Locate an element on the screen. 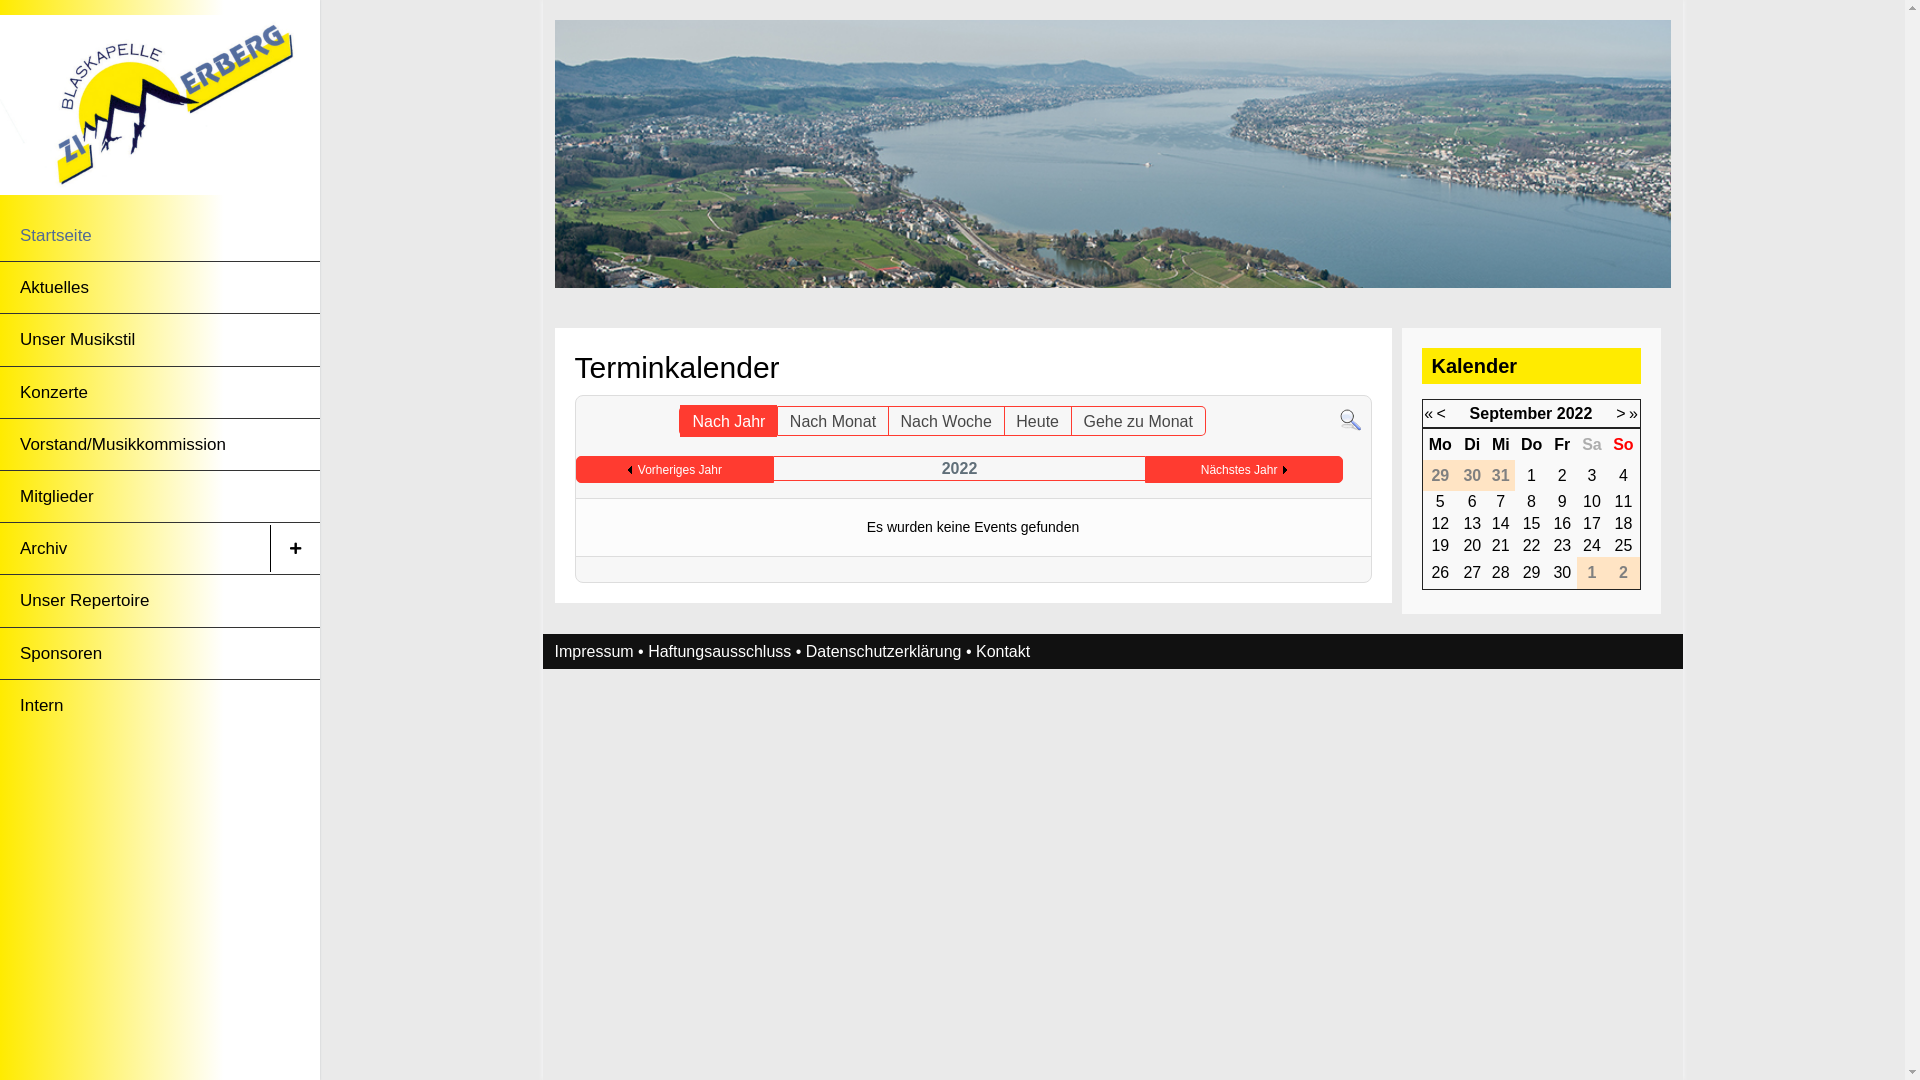  20 is located at coordinates (1472, 546).